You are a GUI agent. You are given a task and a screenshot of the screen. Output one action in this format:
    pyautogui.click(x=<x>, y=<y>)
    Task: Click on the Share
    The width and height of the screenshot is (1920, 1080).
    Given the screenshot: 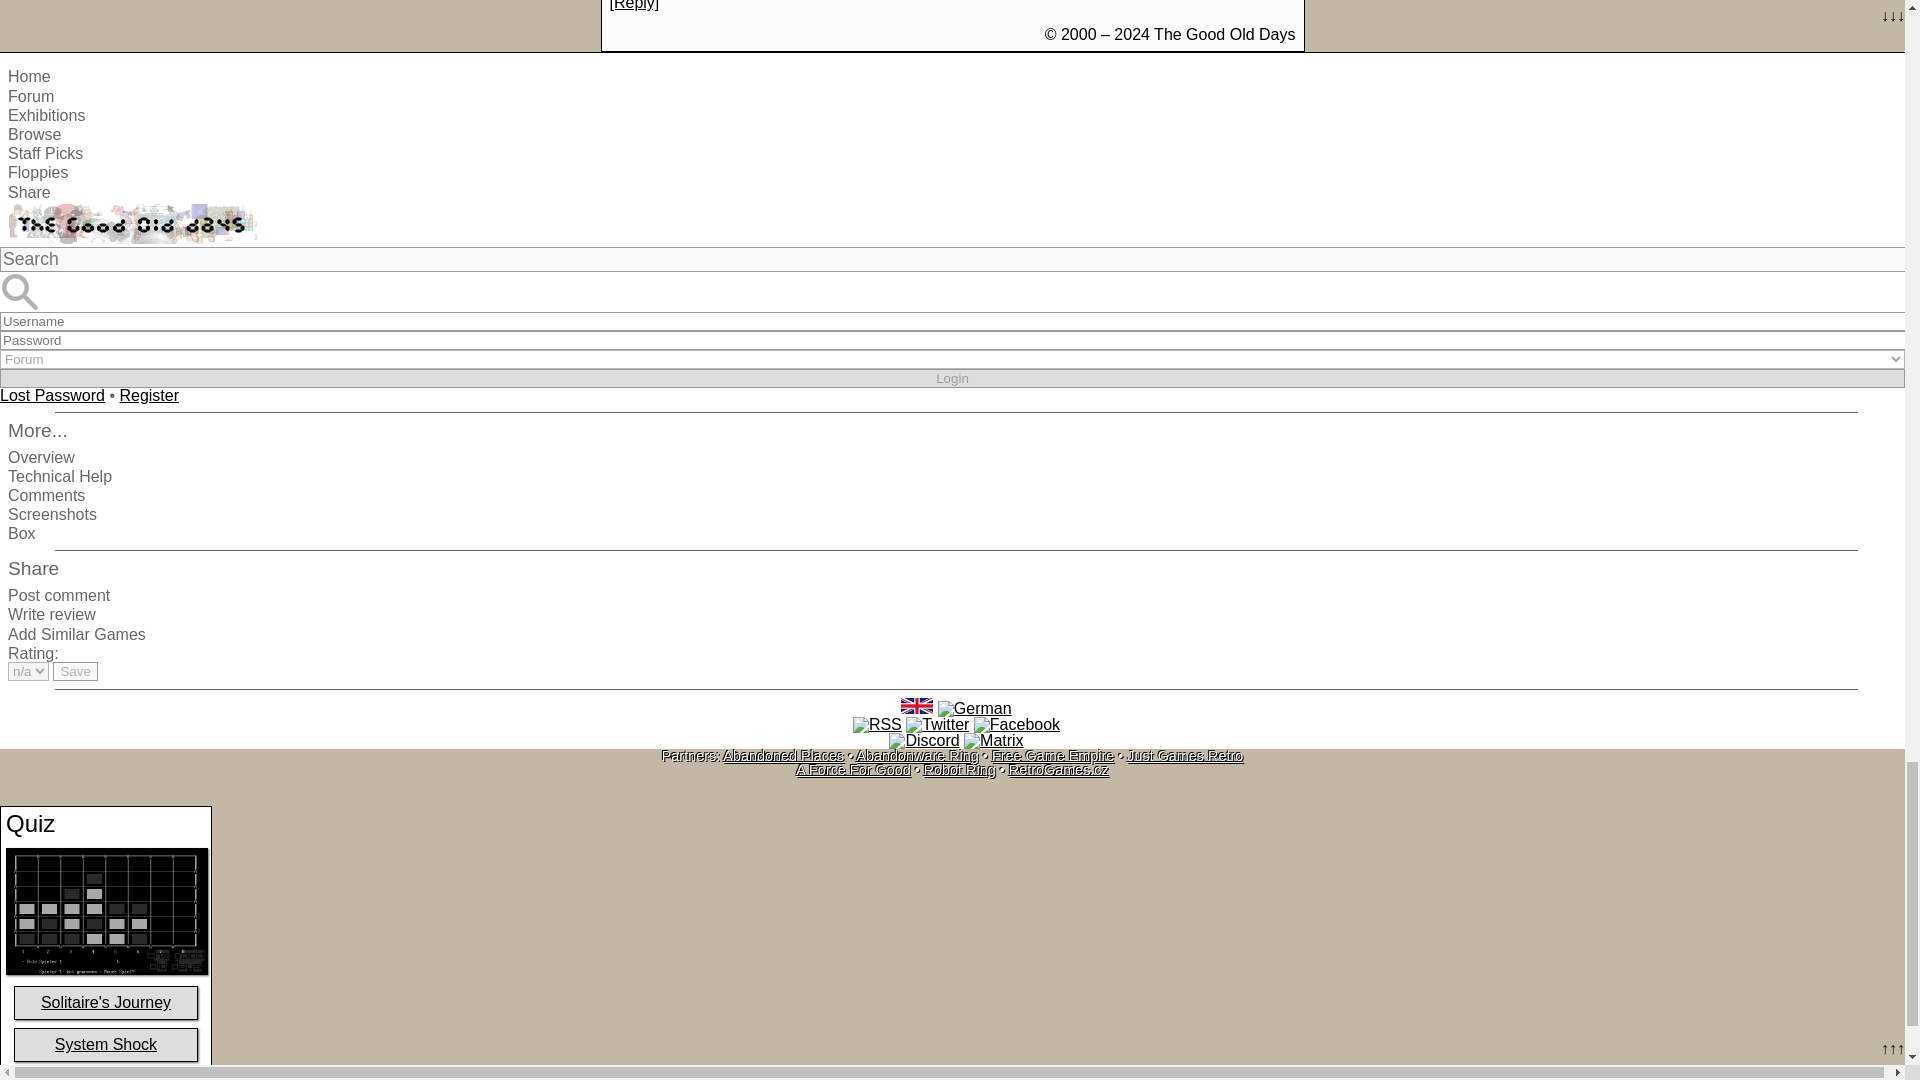 What is the action you would take?
    pyautogui.click(x=29, y=192)
    